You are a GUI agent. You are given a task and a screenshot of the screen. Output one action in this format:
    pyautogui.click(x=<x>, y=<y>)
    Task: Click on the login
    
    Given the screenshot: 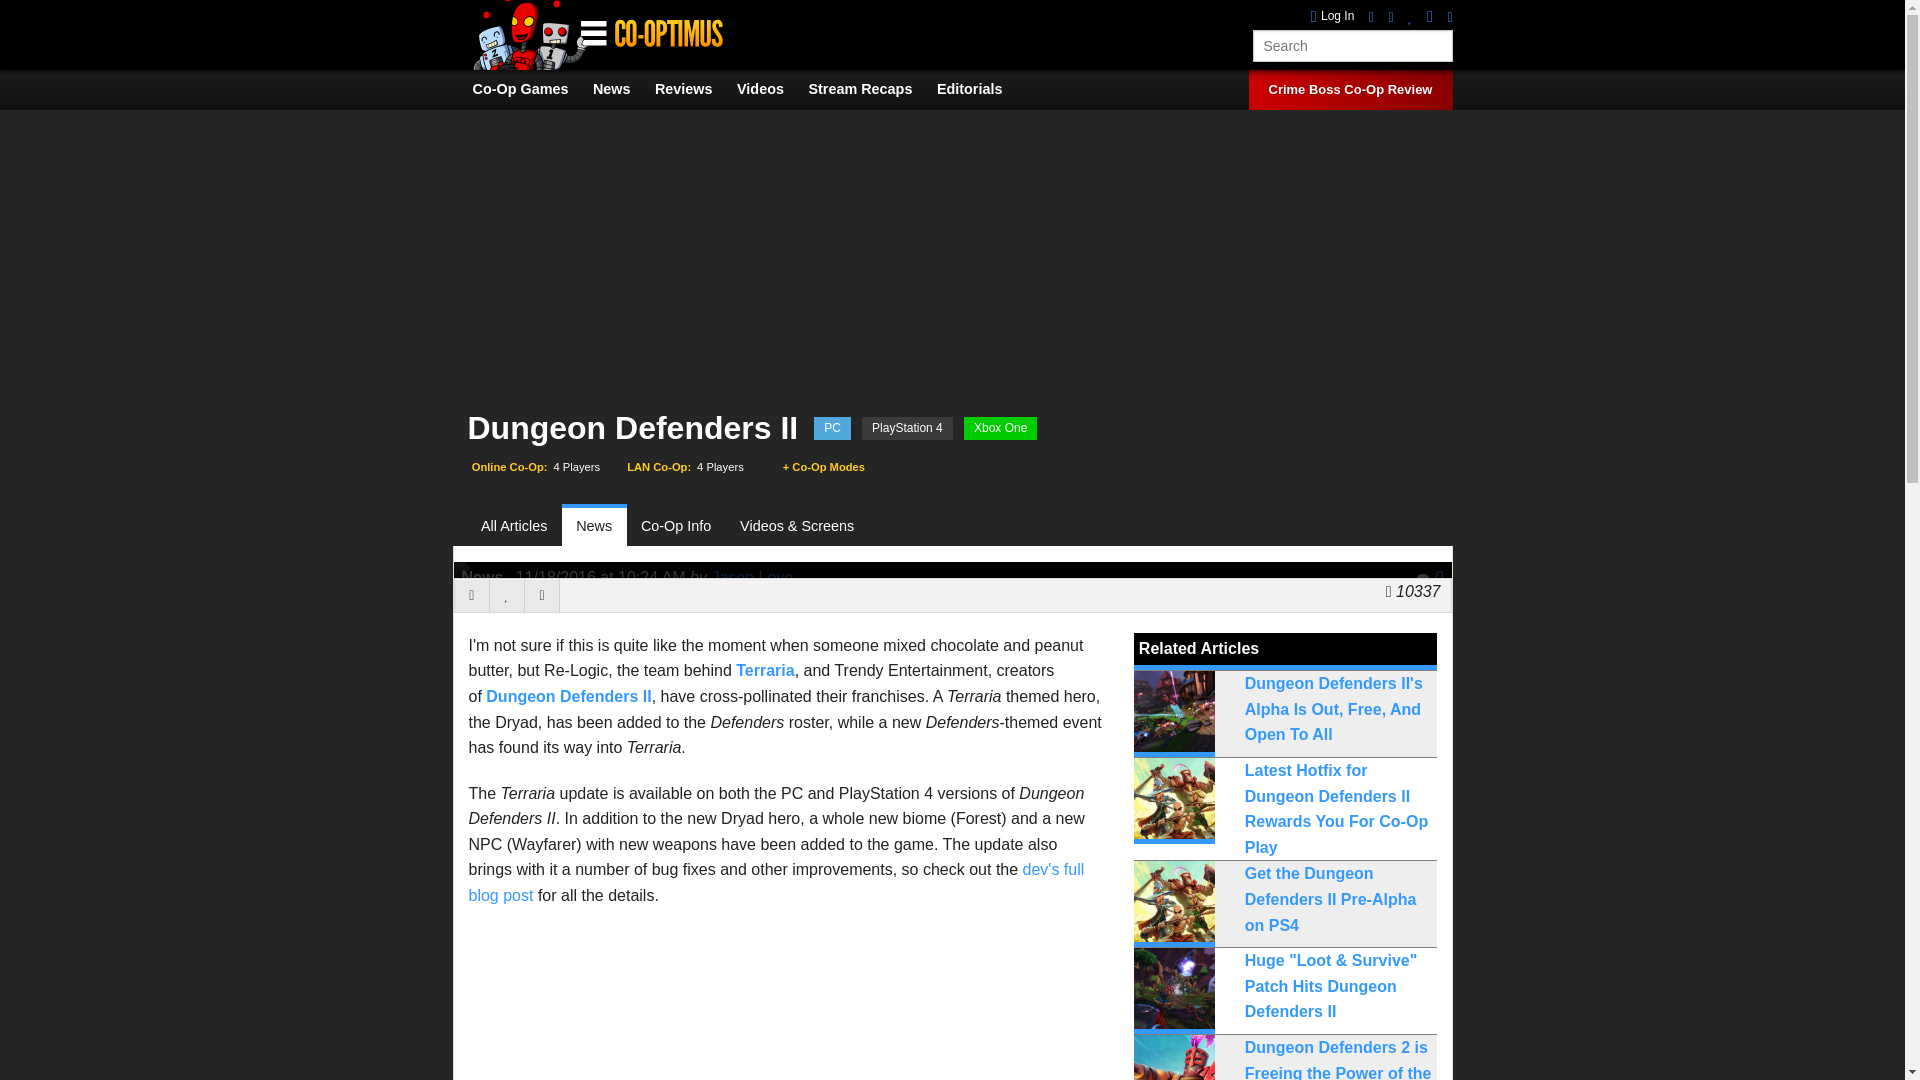 What is the action you would take?
    pyautogui.click(x=1333, y=16)
    